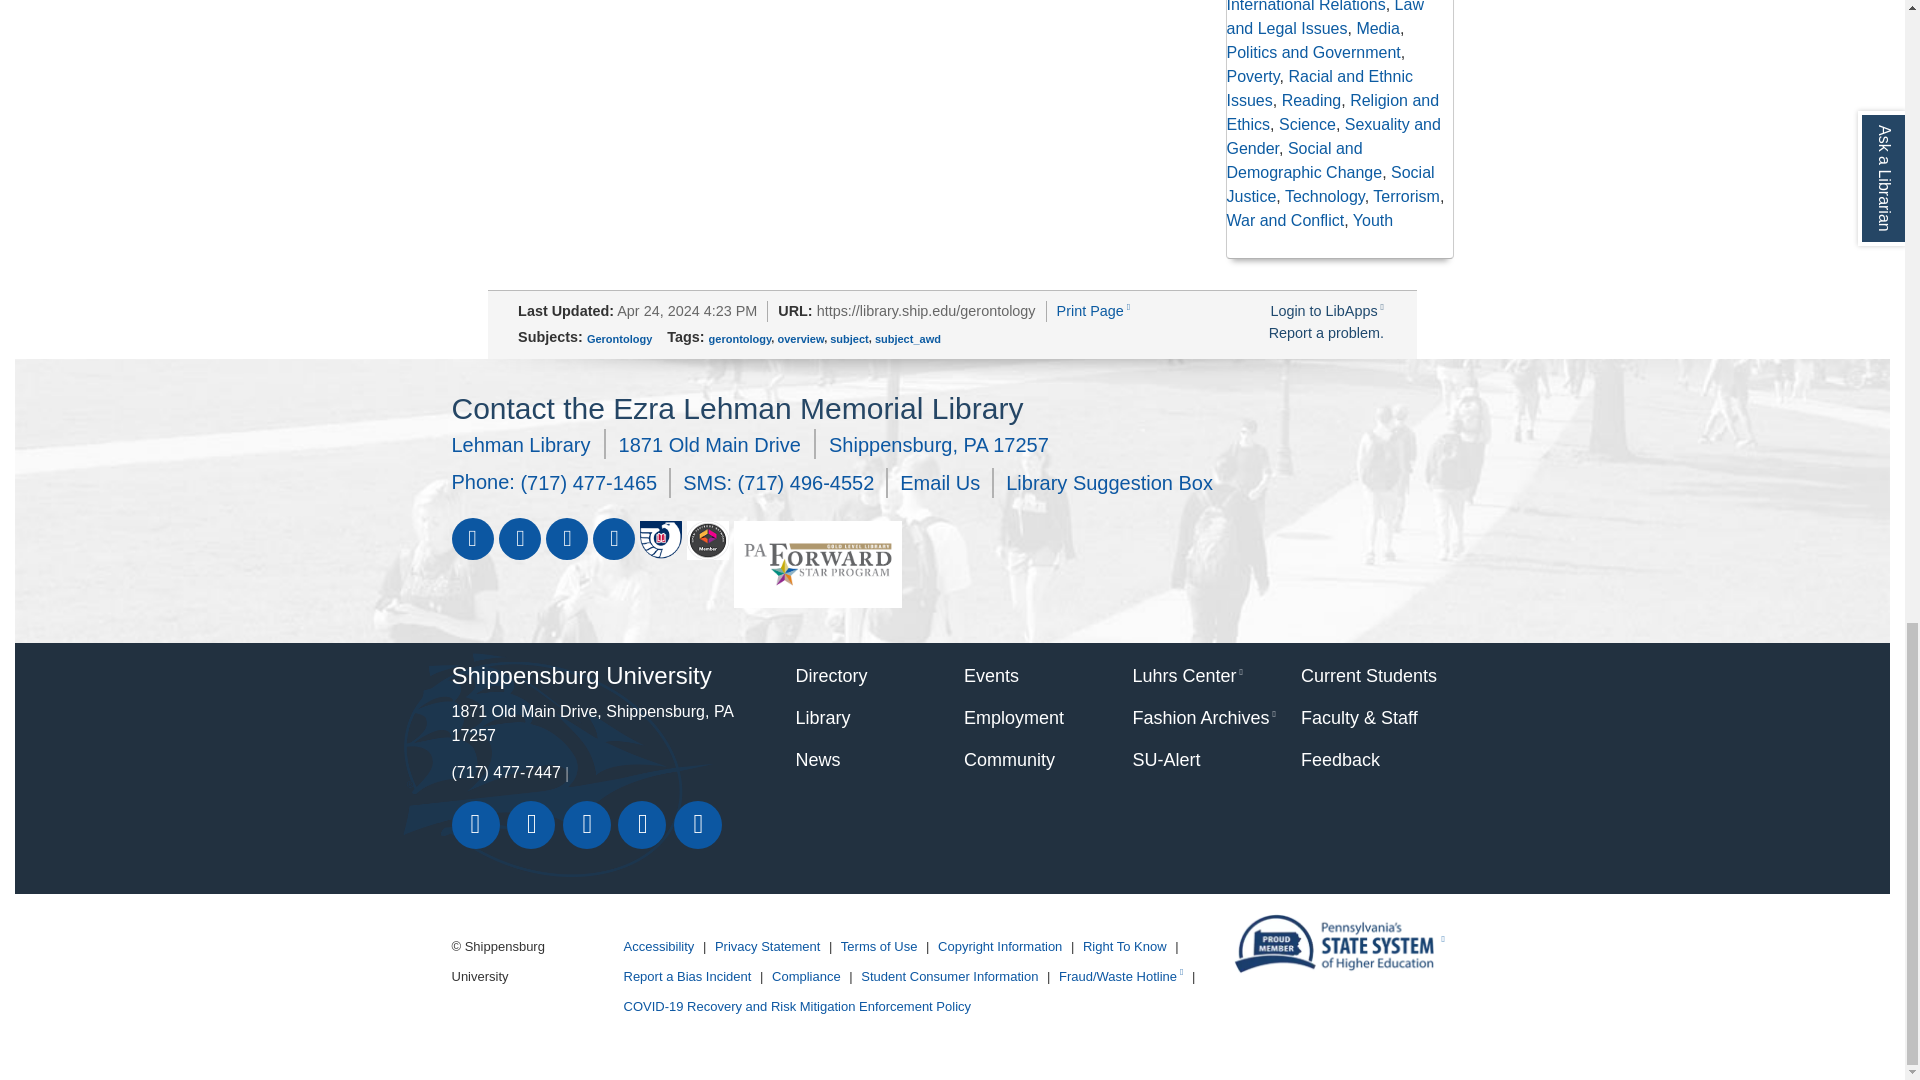 Image resolution: width=1920 pixels, height=1080 pixels. Describe the element at coordinates (518, 539) in the screenshot. I see `Ship Library on Twitter` at that location.